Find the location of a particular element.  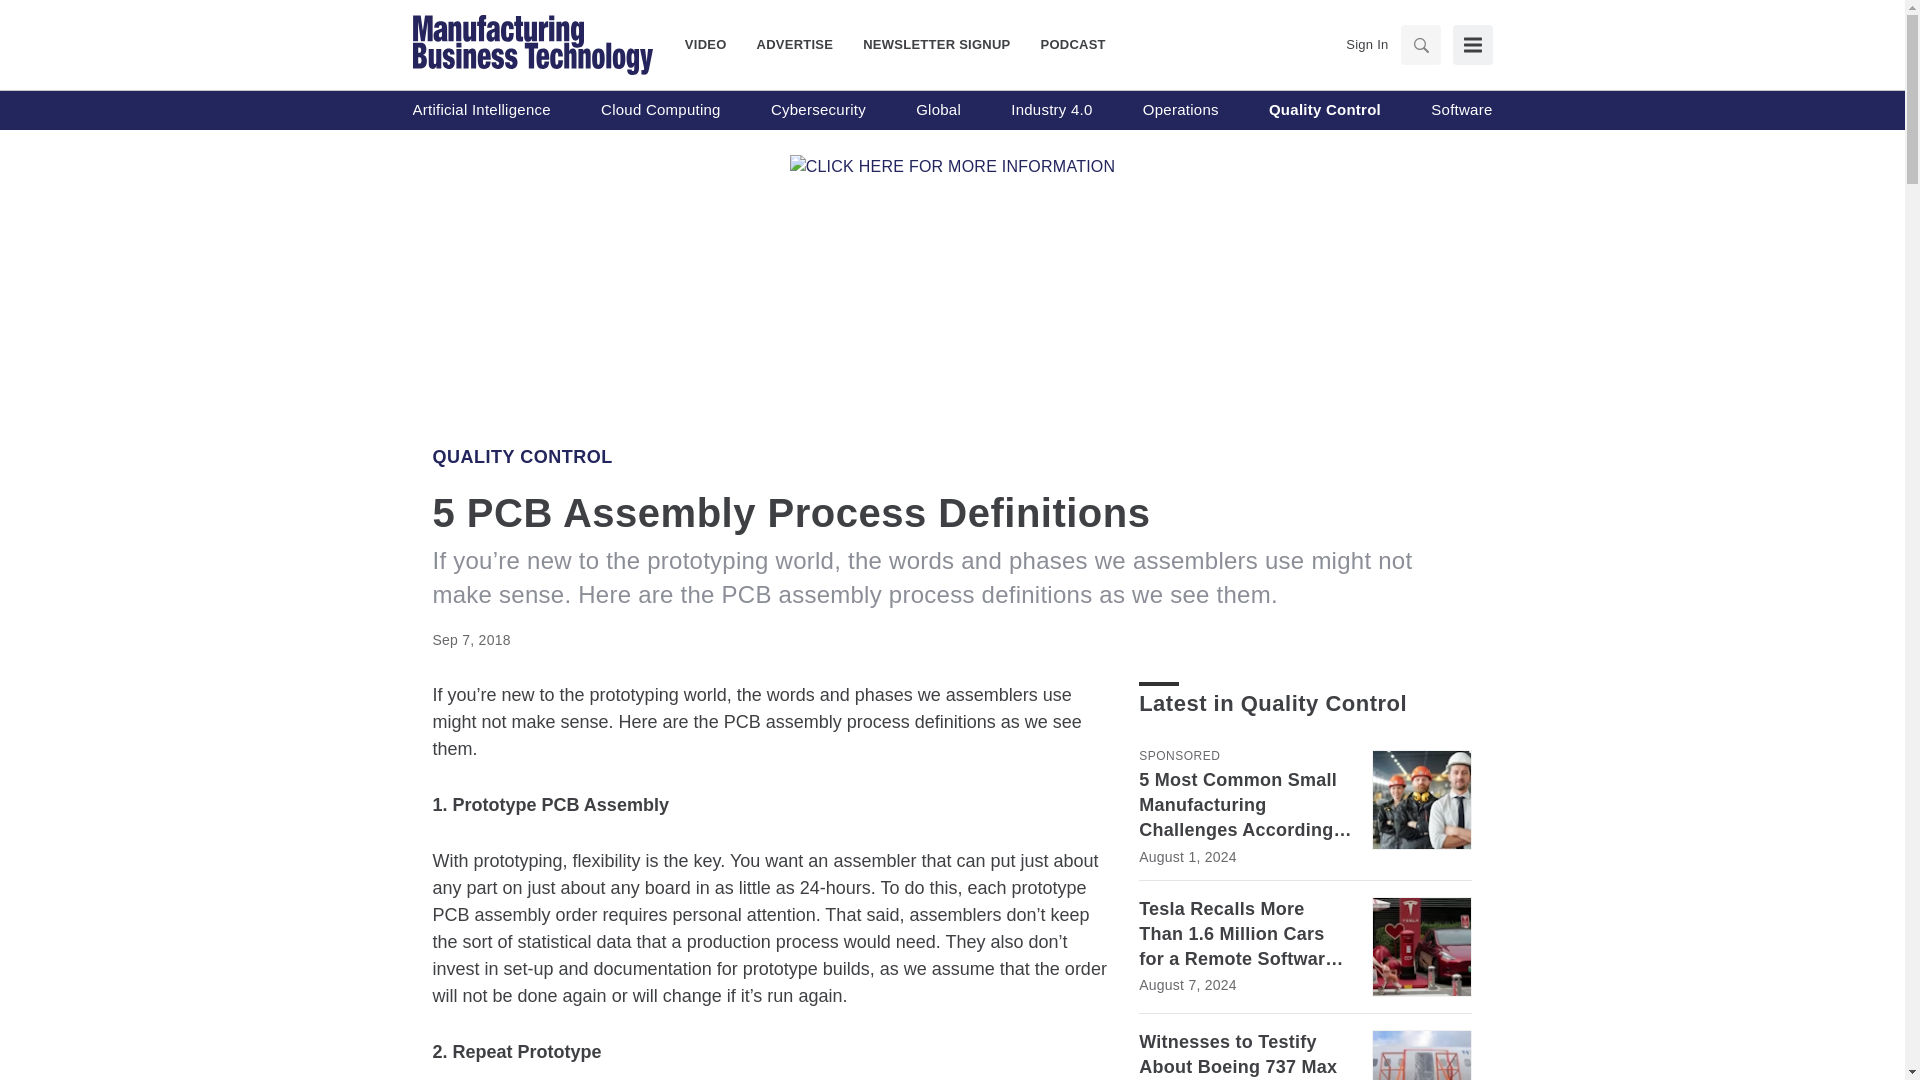

Cloud Computing is located at coordinates (660, 110).